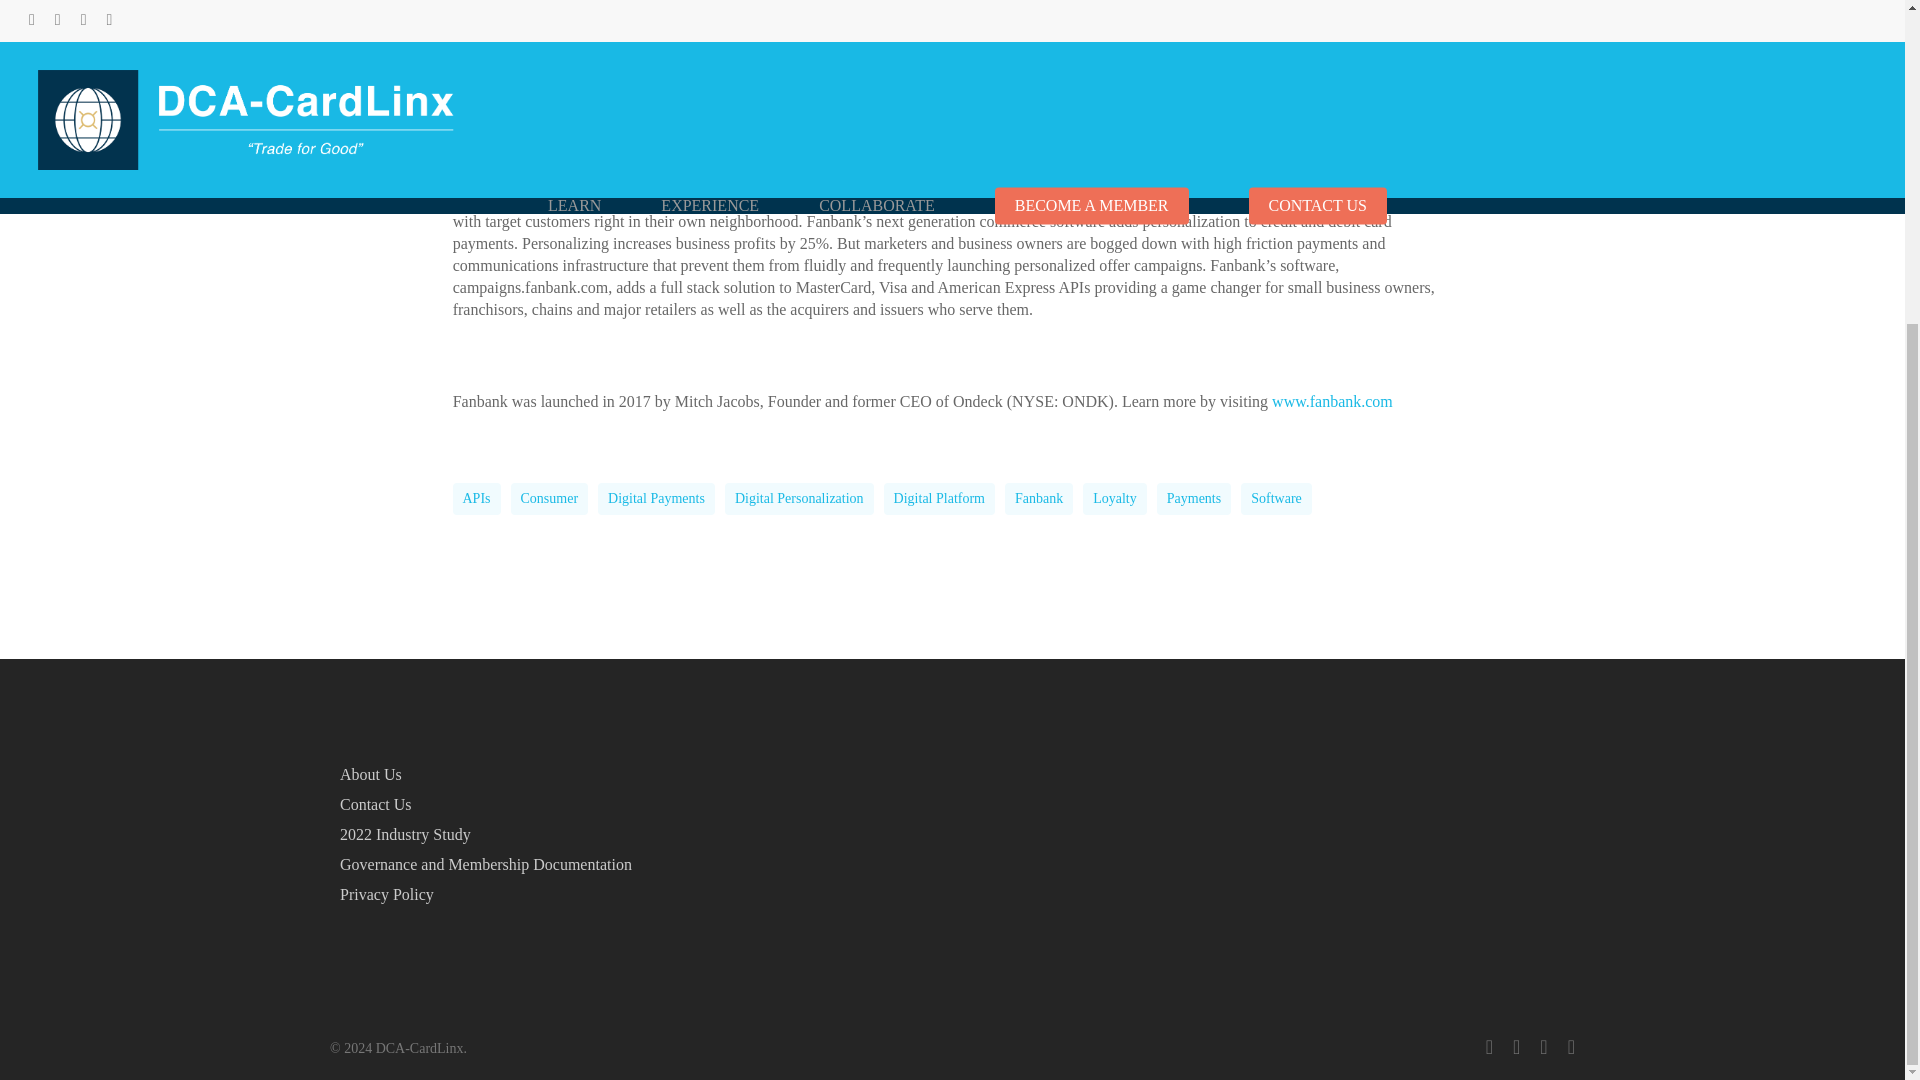 Image resolution: width=1920 pixels, height=1080 pixels. I want to click on Digital Payments, so click(656, 498).